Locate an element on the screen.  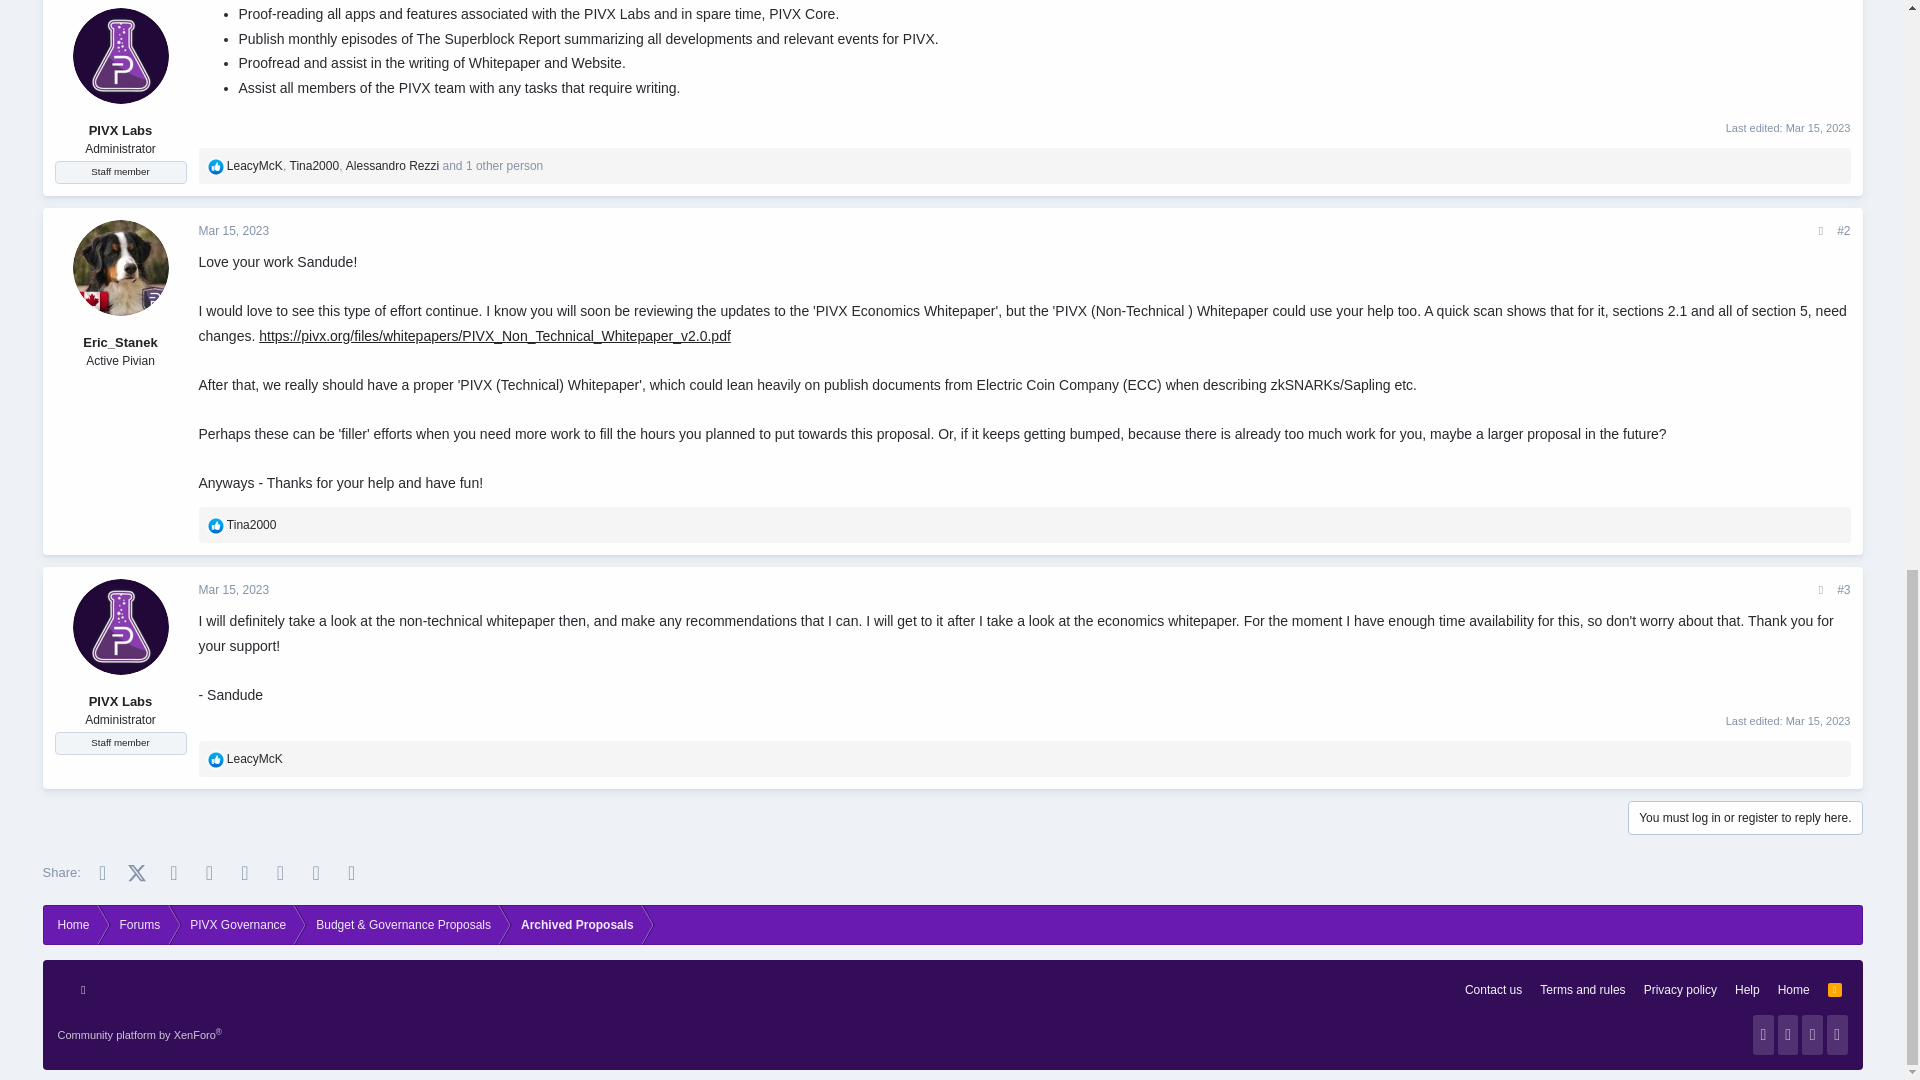
Like is located at coordinates (216, 759).